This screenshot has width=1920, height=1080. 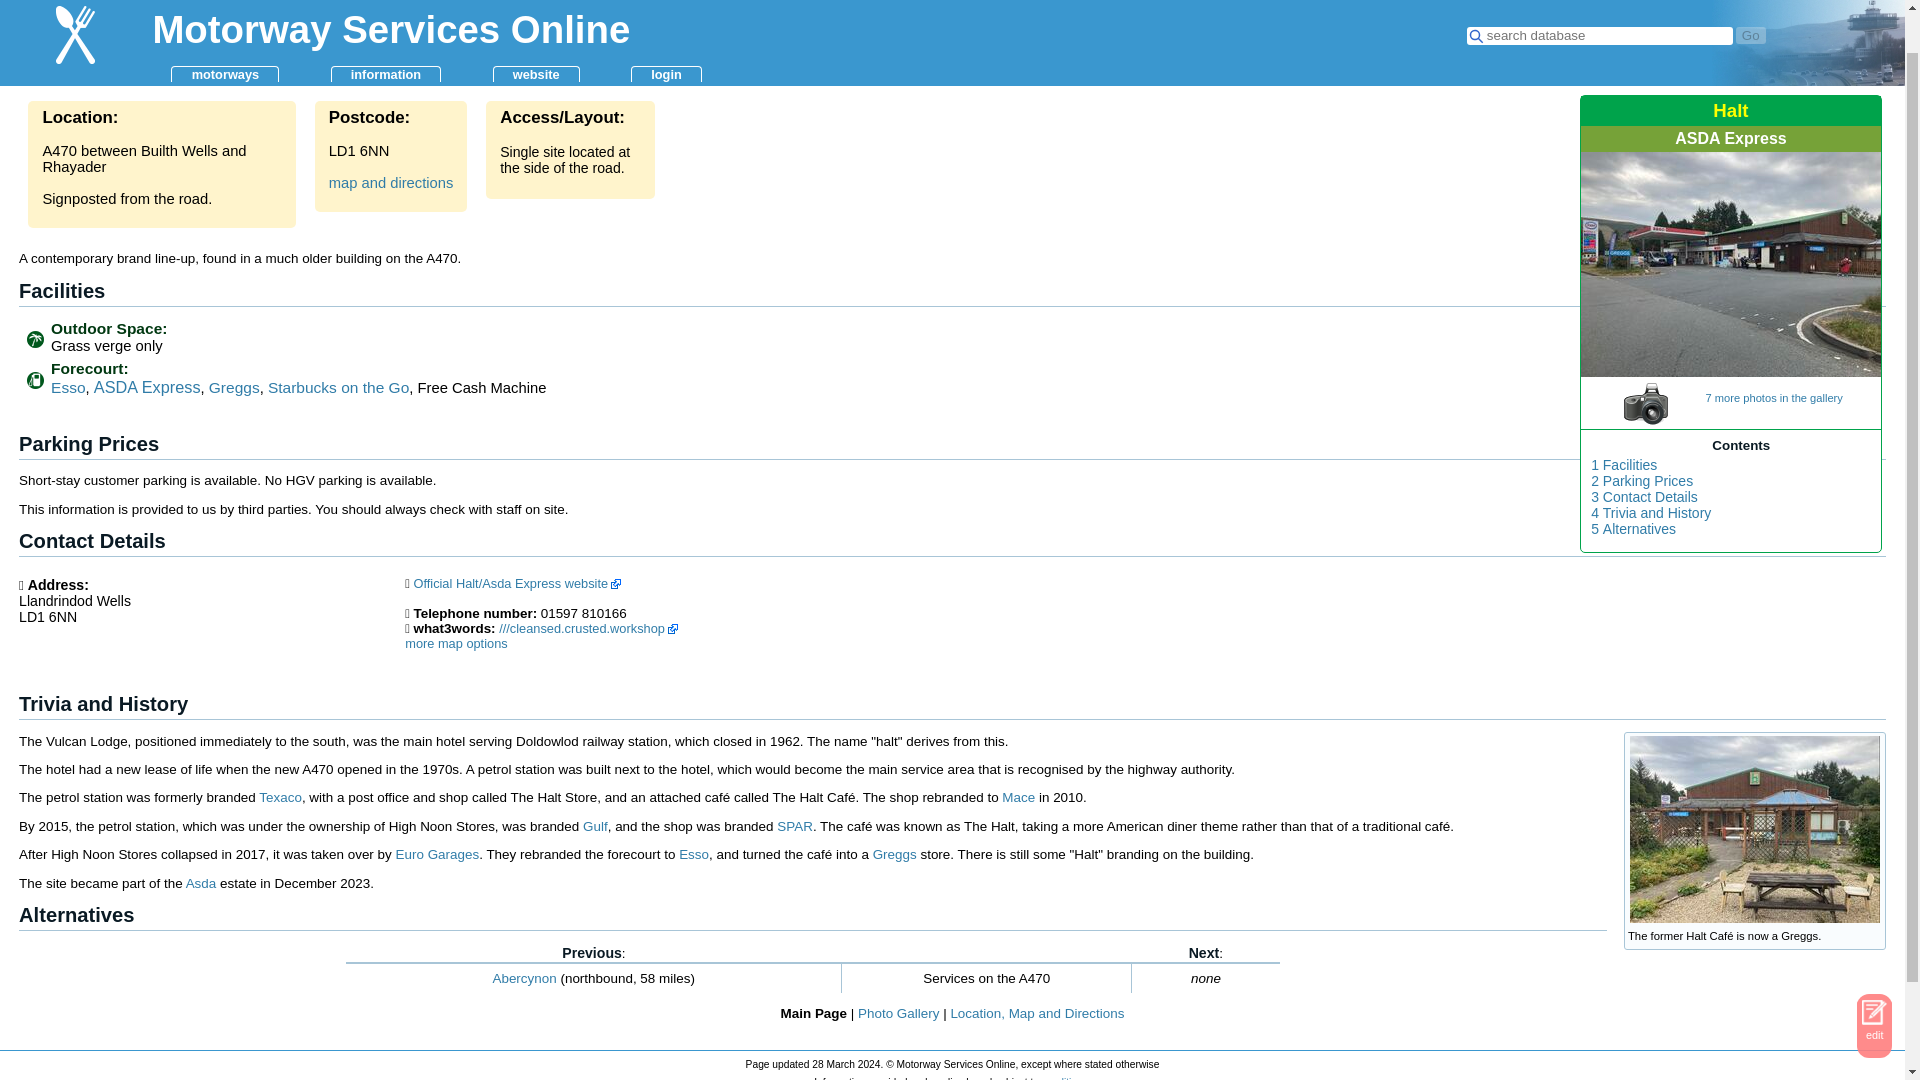 What do you see at coordinates (666, 28) in the screenshot?
I see `login` at bounding box center [666, 28].